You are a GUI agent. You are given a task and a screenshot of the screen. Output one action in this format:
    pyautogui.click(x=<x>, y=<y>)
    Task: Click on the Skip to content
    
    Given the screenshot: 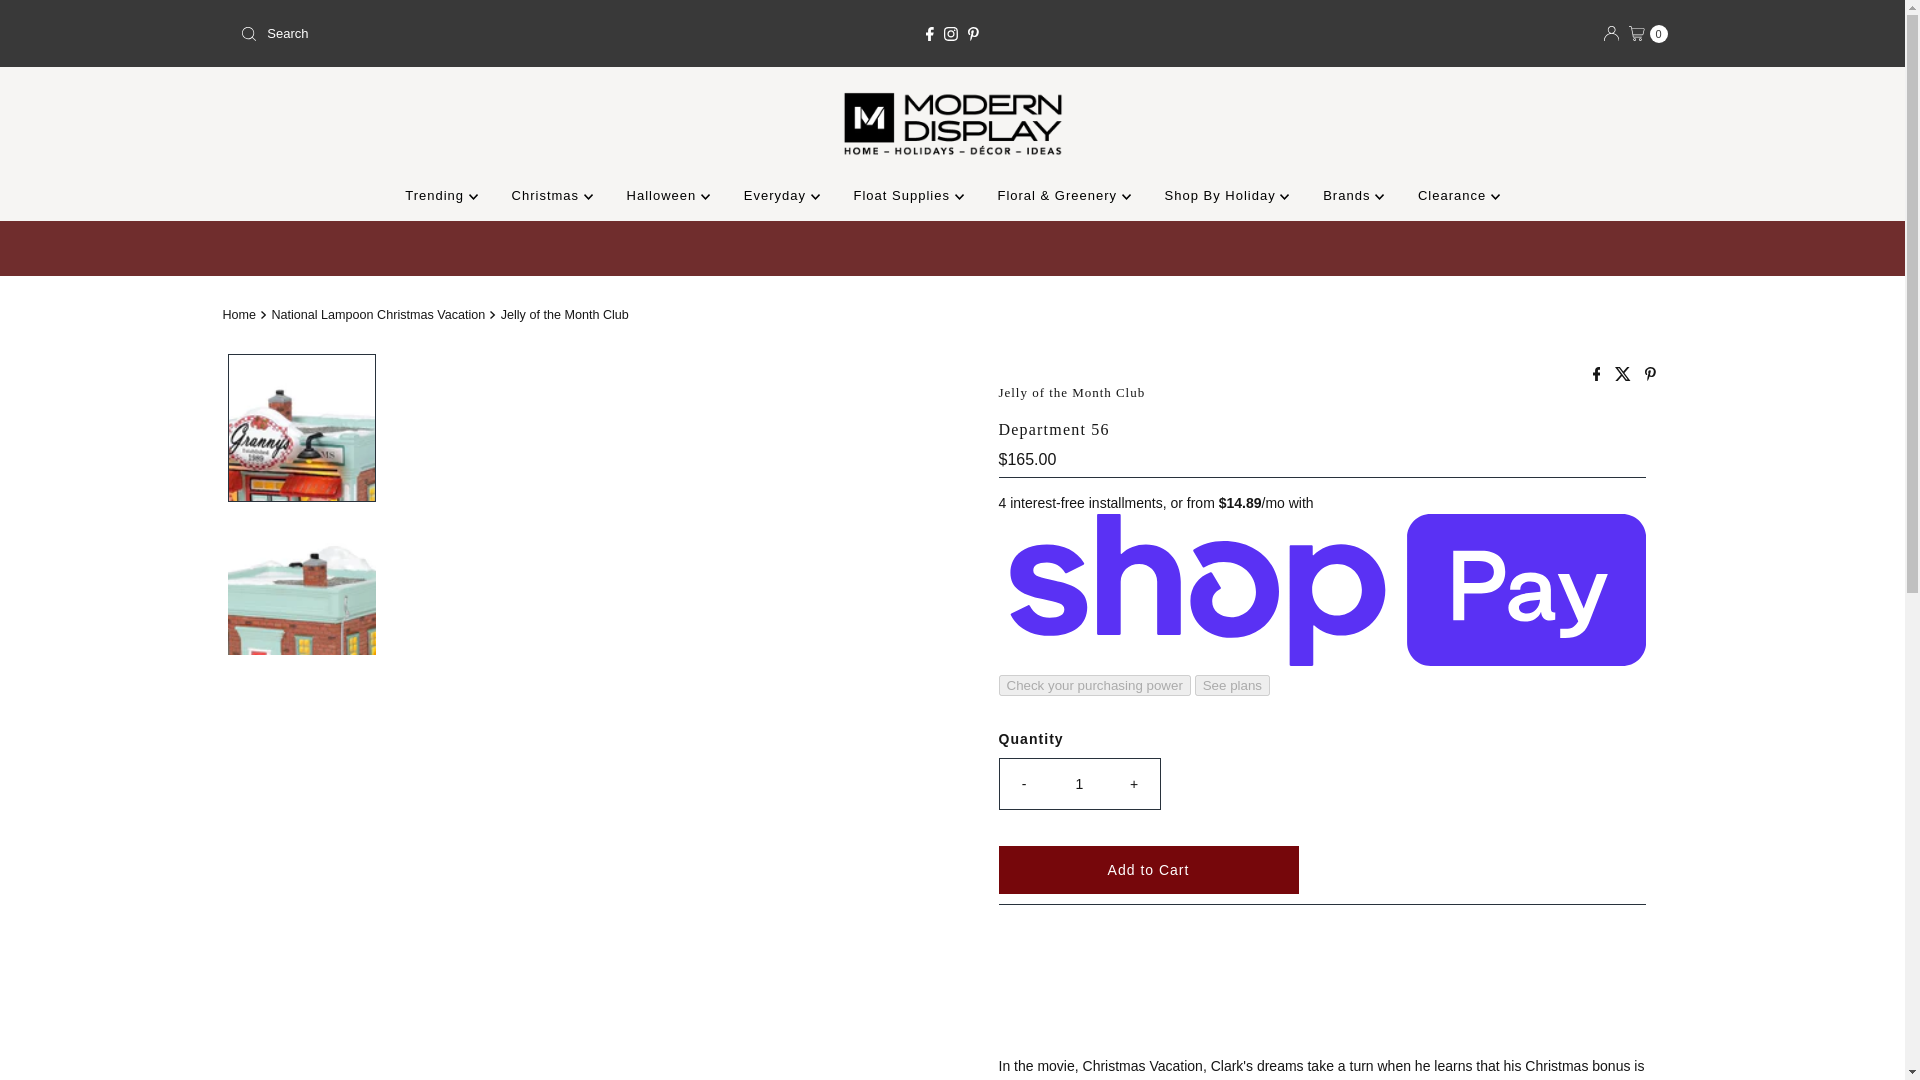 What is the action you would take?
    pyautogui.click(x=68, y=24)
    